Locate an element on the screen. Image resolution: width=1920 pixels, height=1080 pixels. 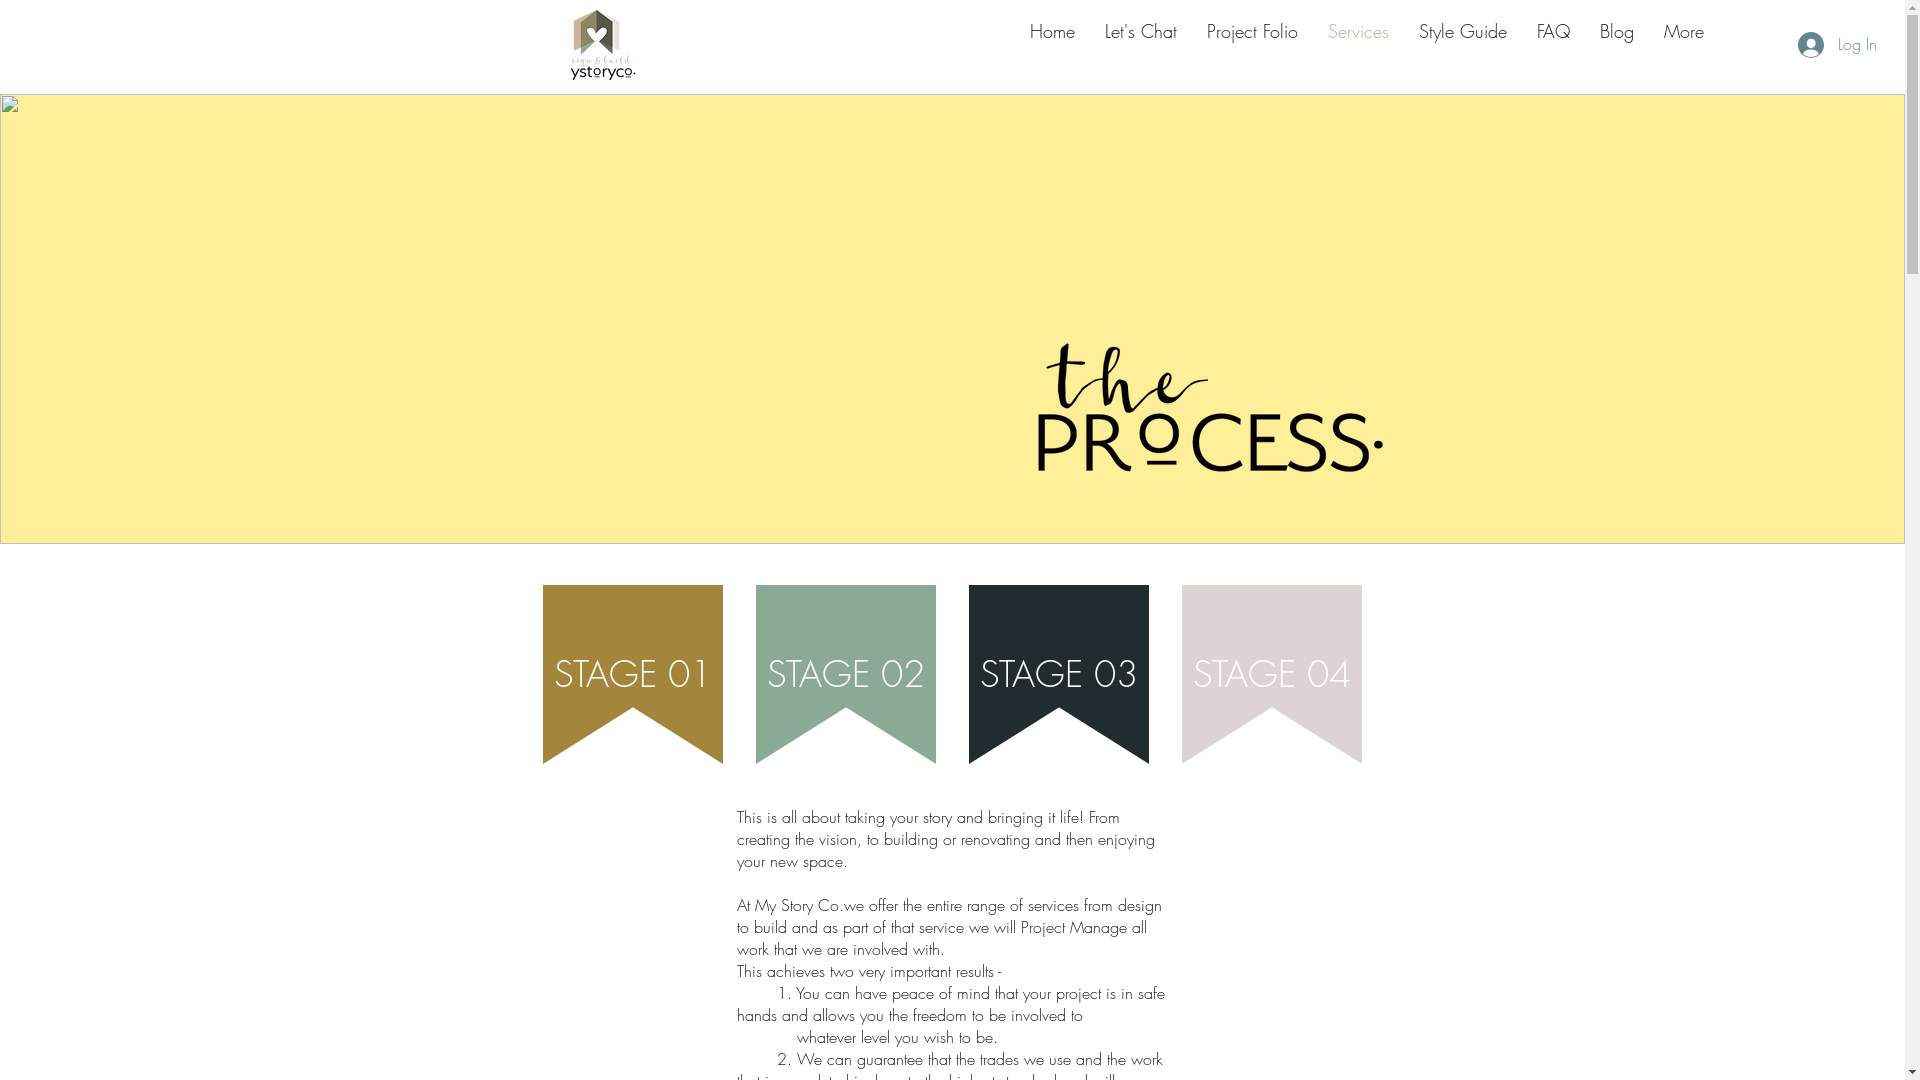
Let's Chat is located at coordinates (1141, 44).